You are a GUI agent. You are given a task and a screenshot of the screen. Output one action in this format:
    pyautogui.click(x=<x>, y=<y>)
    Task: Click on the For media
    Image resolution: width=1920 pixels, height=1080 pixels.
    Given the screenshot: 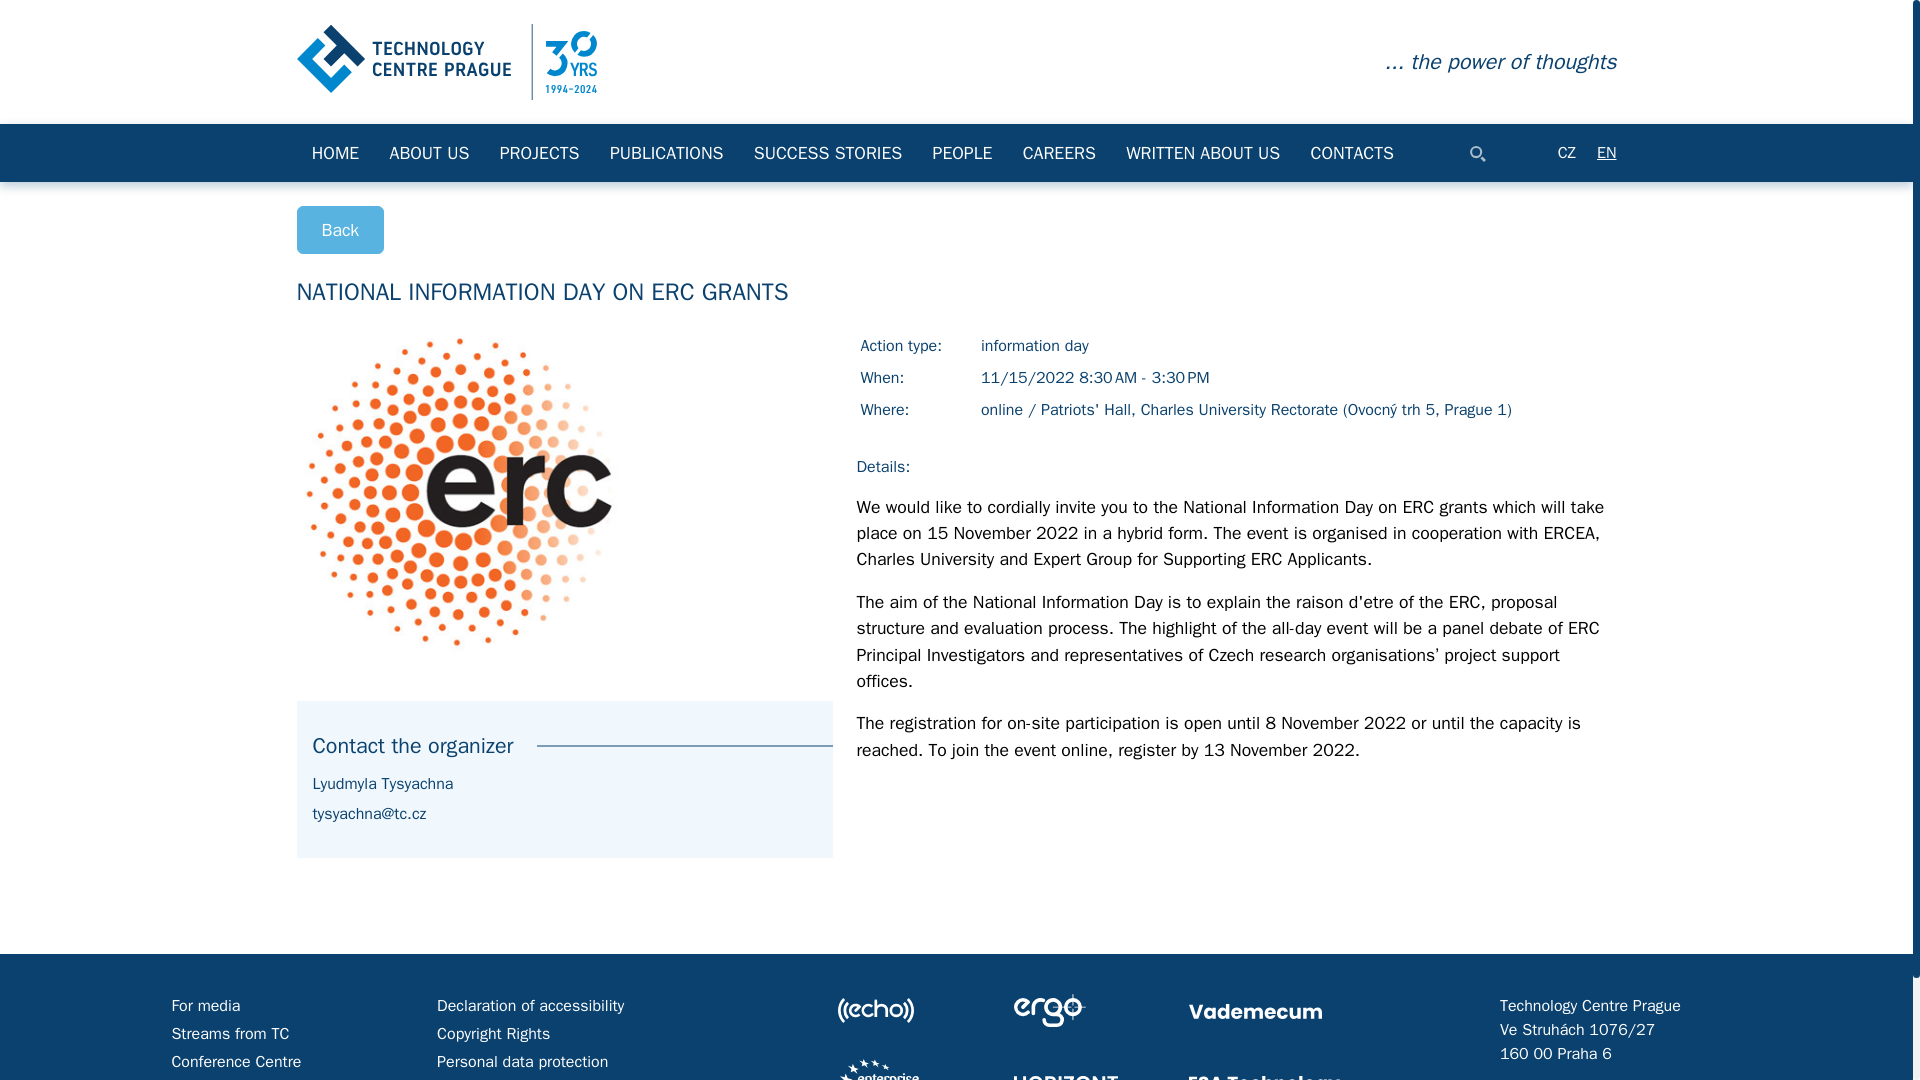 What is the action you would take?
    pyautogui.click(x=205, y=1006)
    